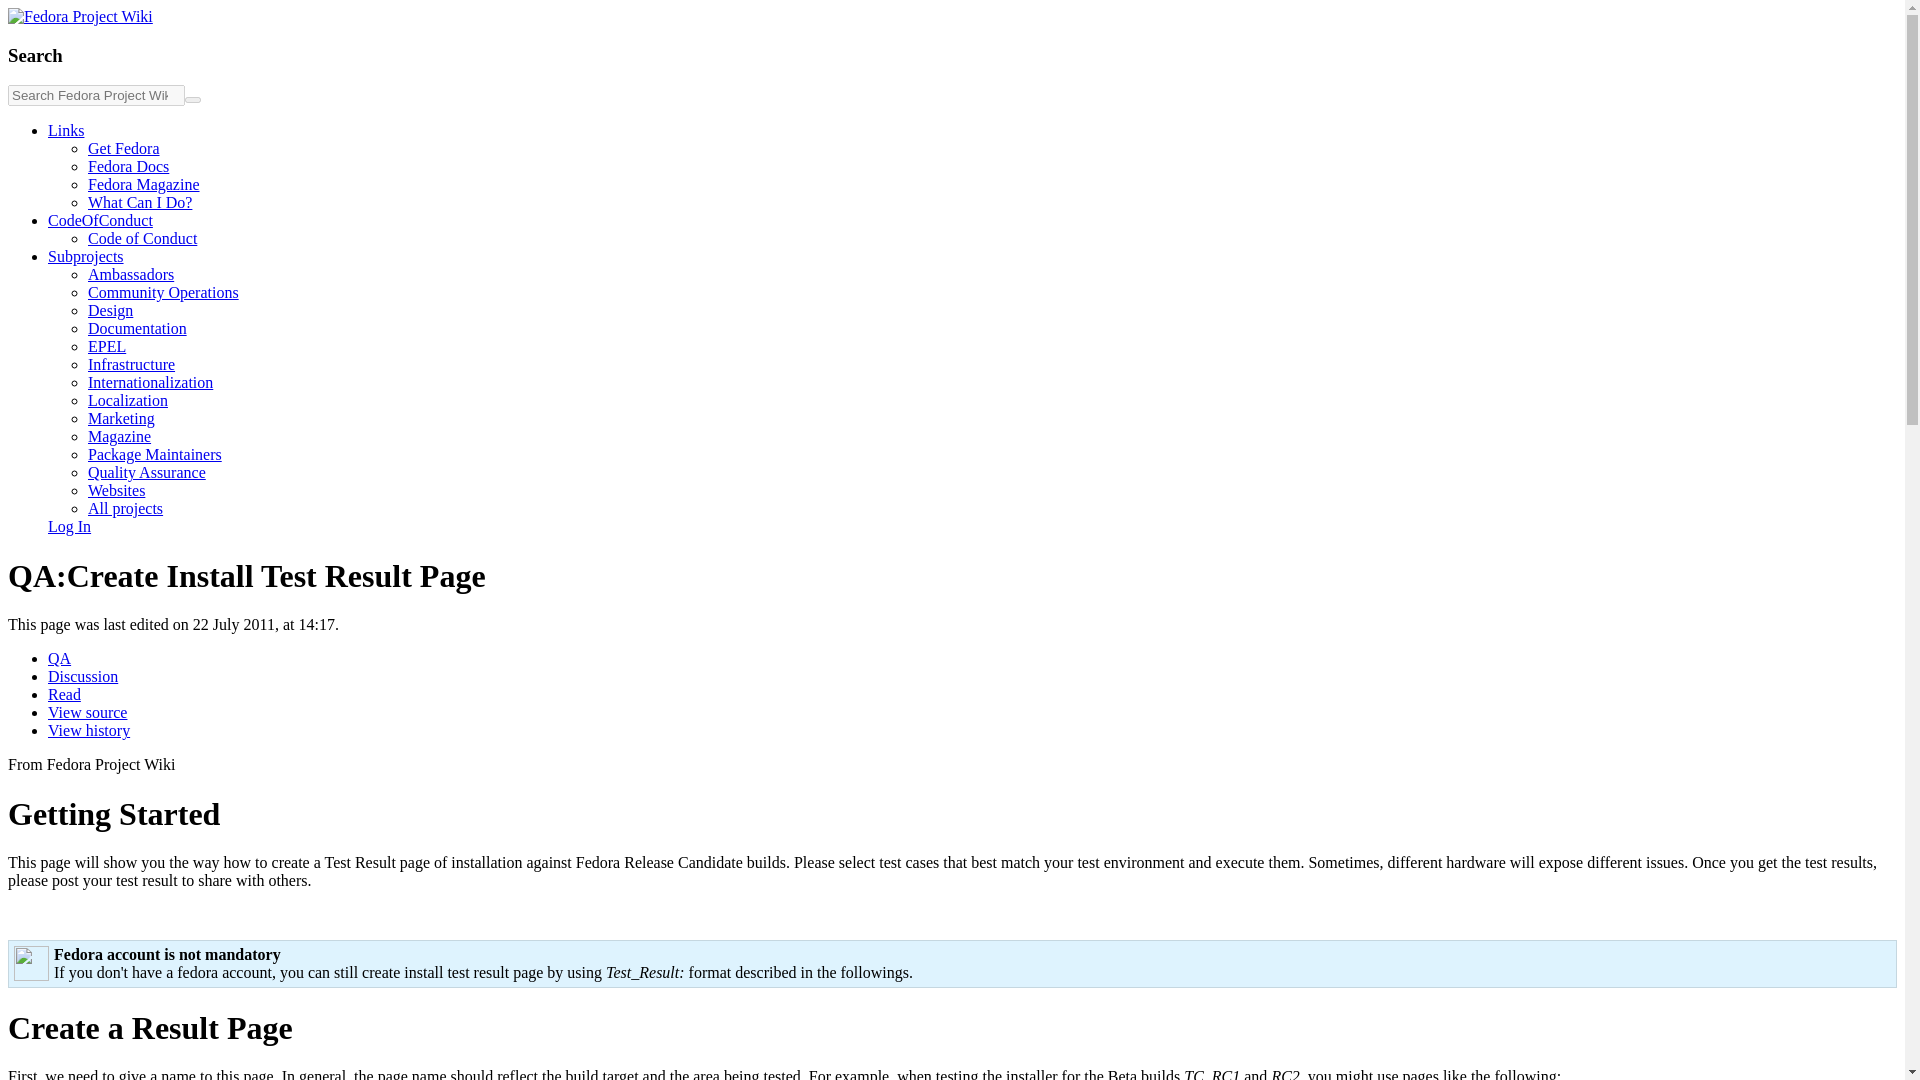  Describe the element at coordinates (122, 418) in the screenshot. I see `Marketing` at that location.